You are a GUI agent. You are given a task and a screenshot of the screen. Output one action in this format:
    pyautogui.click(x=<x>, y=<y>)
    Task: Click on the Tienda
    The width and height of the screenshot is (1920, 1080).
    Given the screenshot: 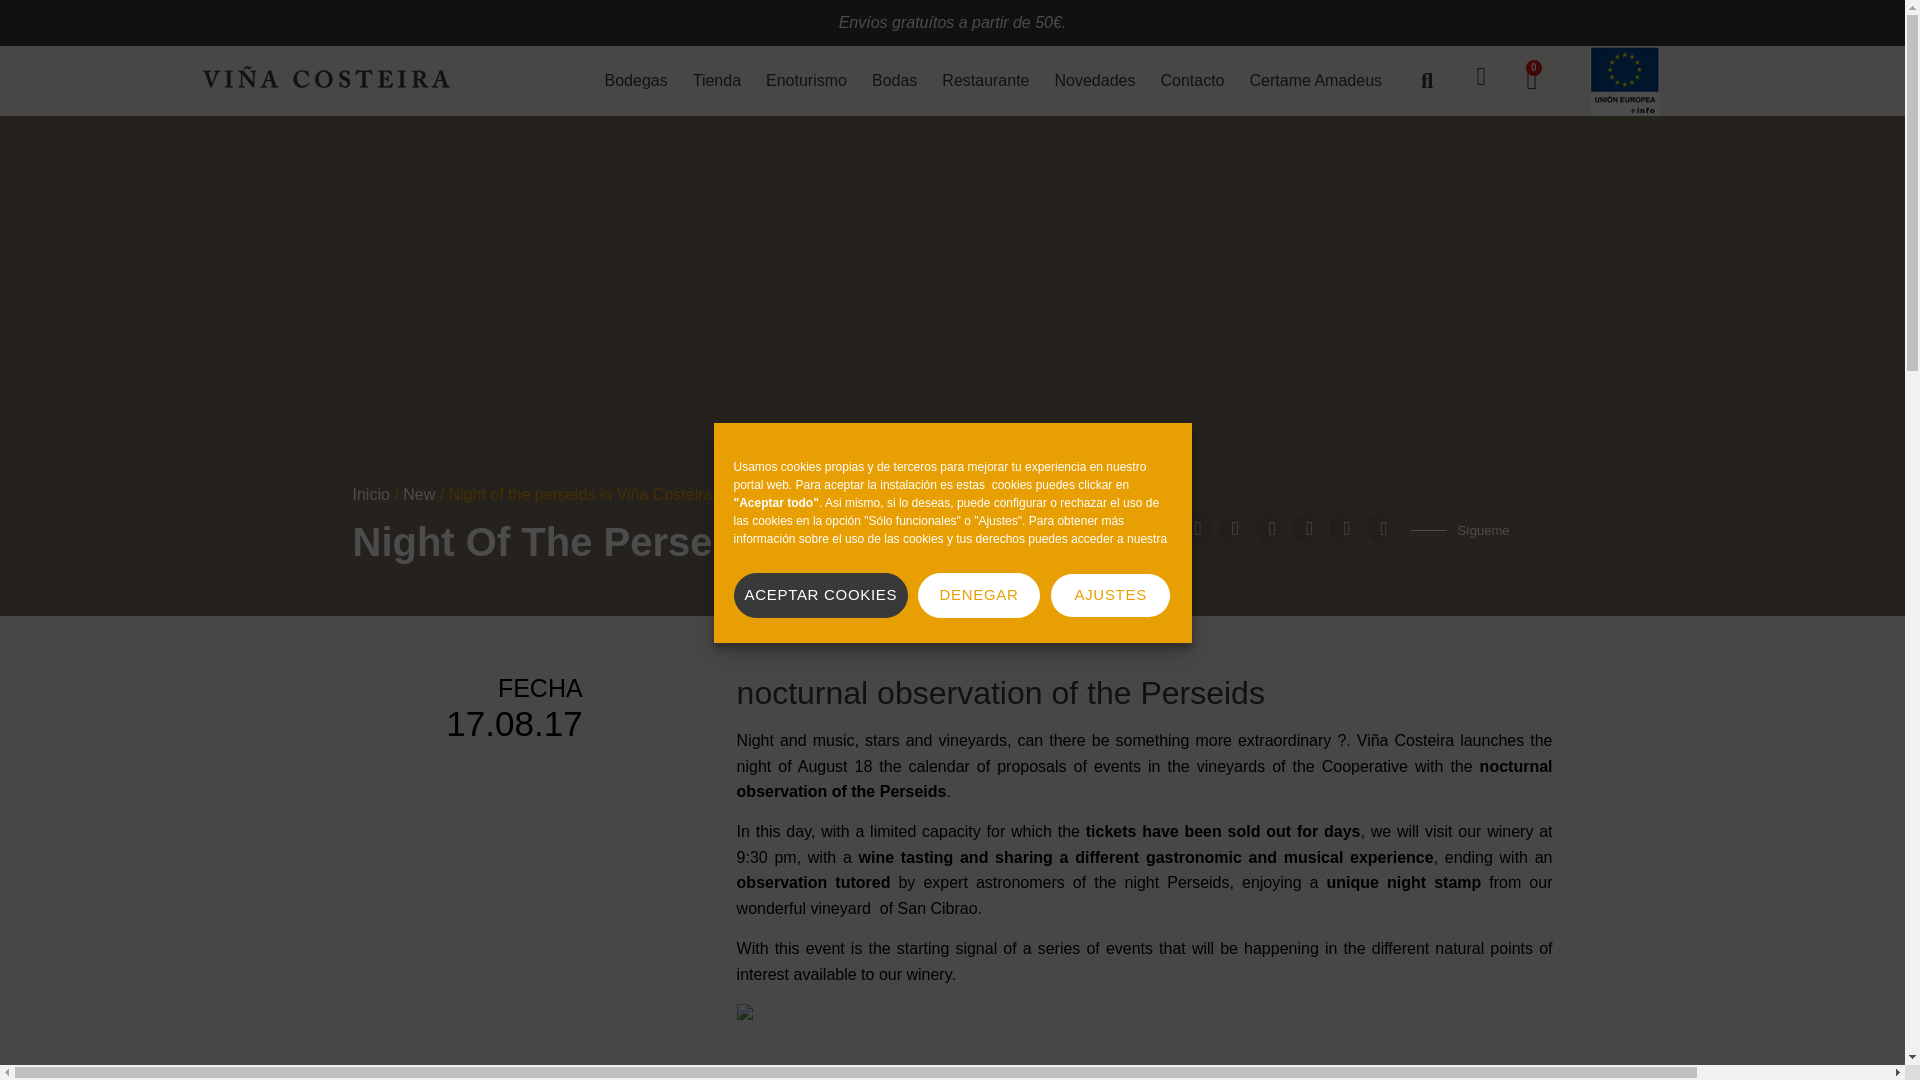 What is the action you would take?
    pyautogui.click(x=716, y=80)
    